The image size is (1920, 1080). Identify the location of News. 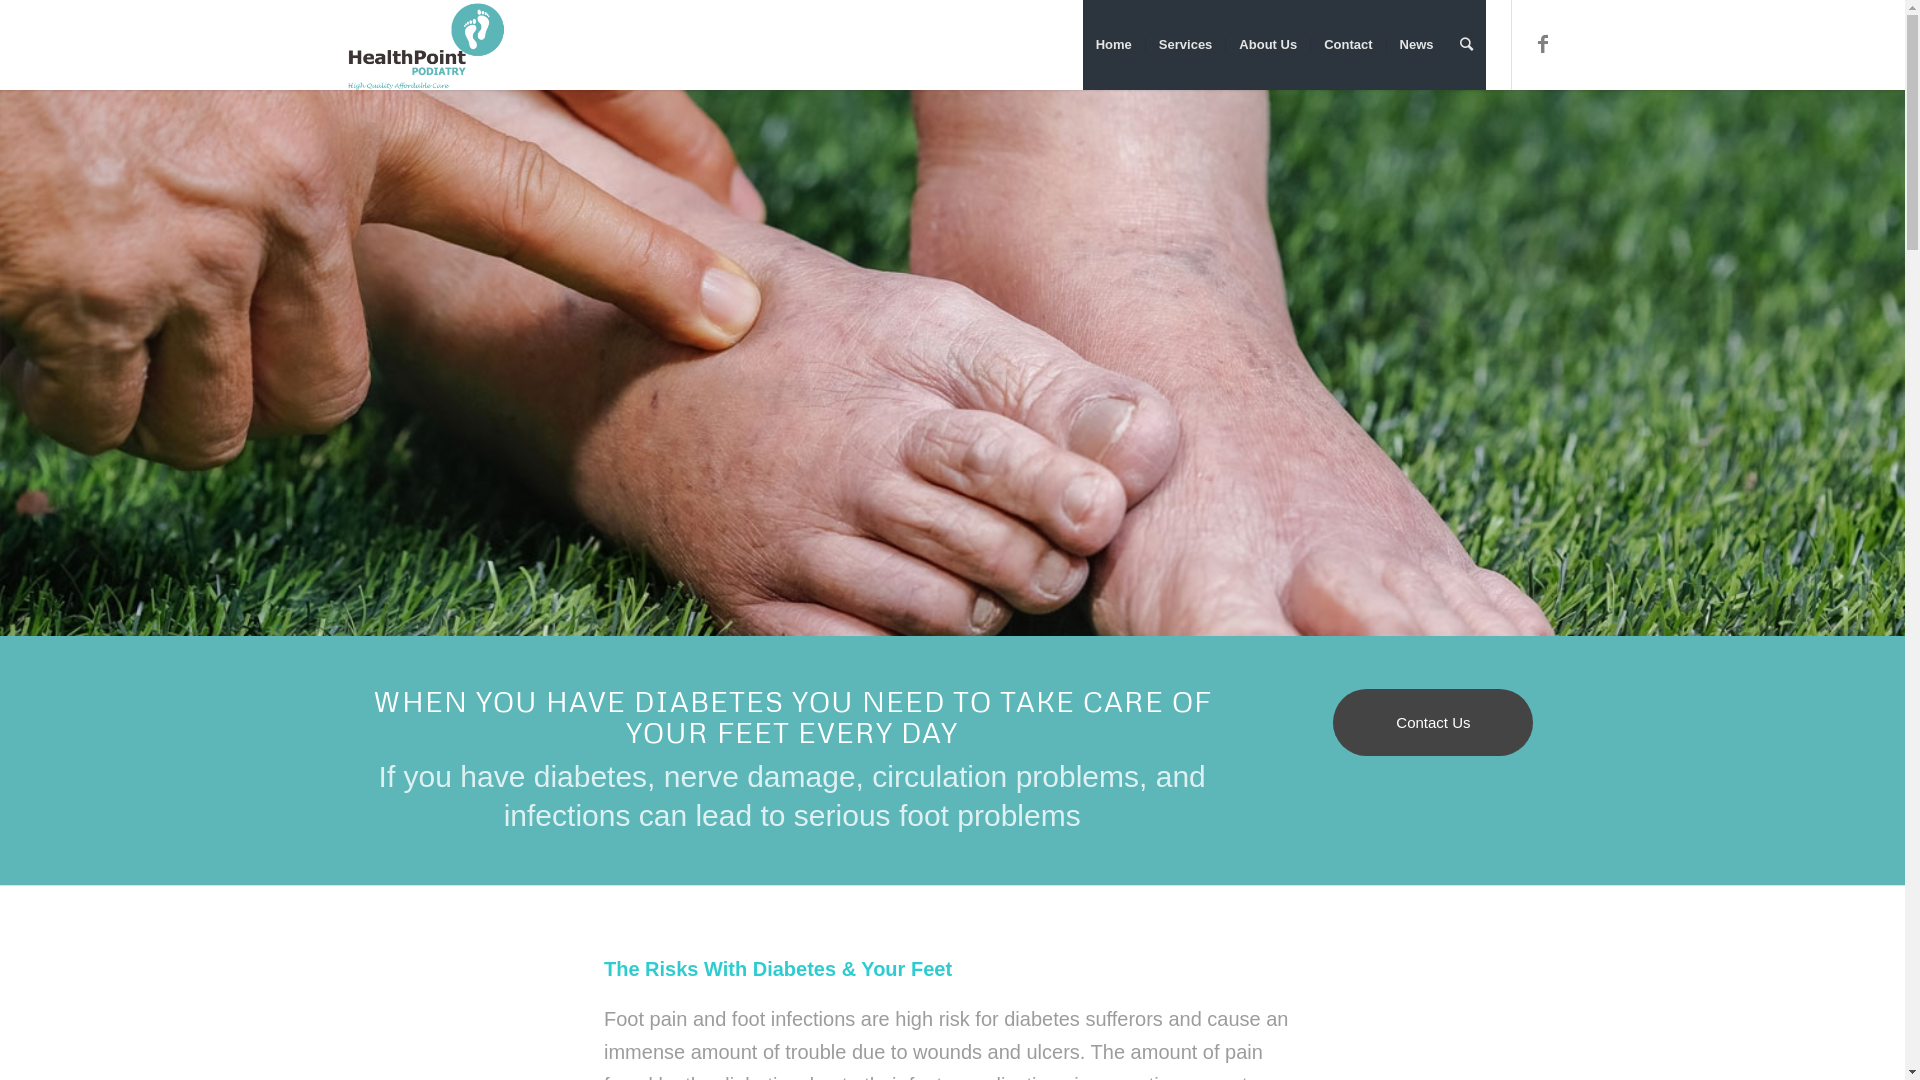
(1416, 45).